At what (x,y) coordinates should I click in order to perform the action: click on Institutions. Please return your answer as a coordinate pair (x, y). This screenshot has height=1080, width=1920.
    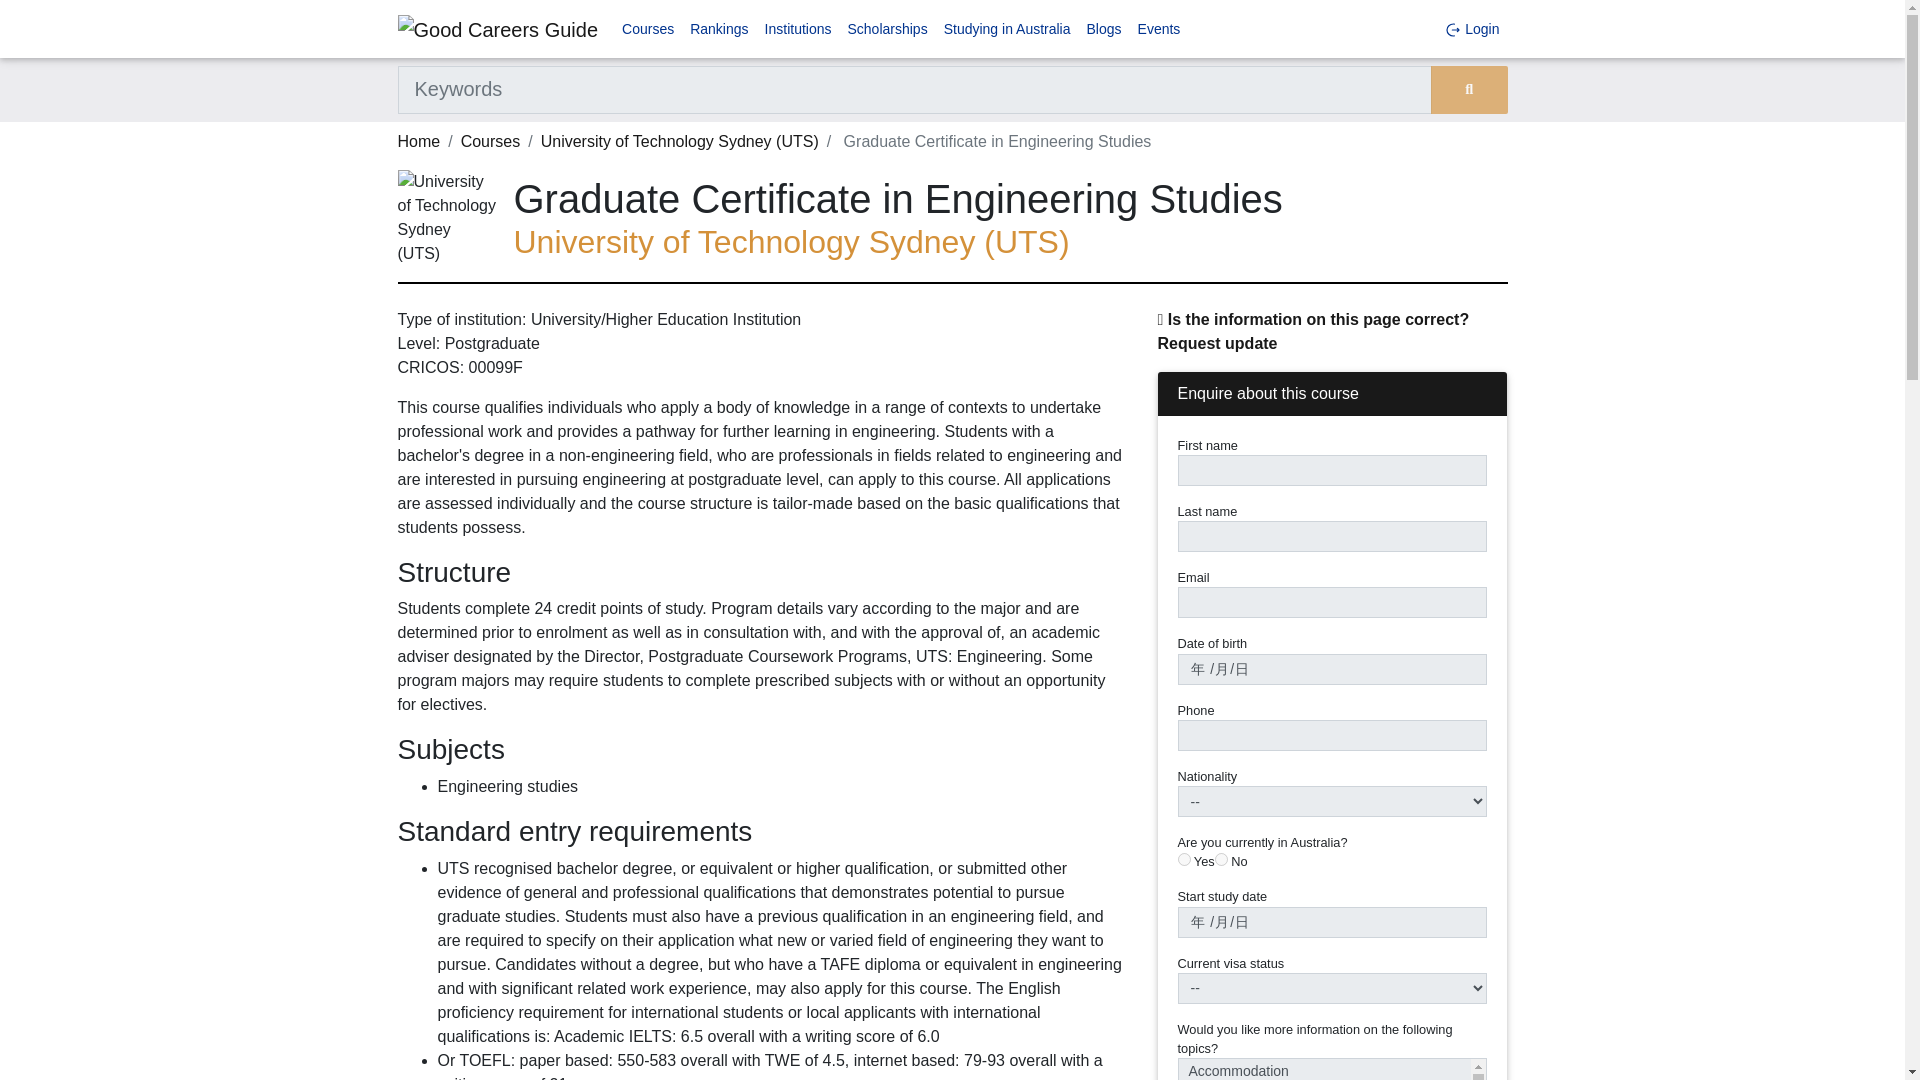
    Looking at the image, I should click on (798, 28).